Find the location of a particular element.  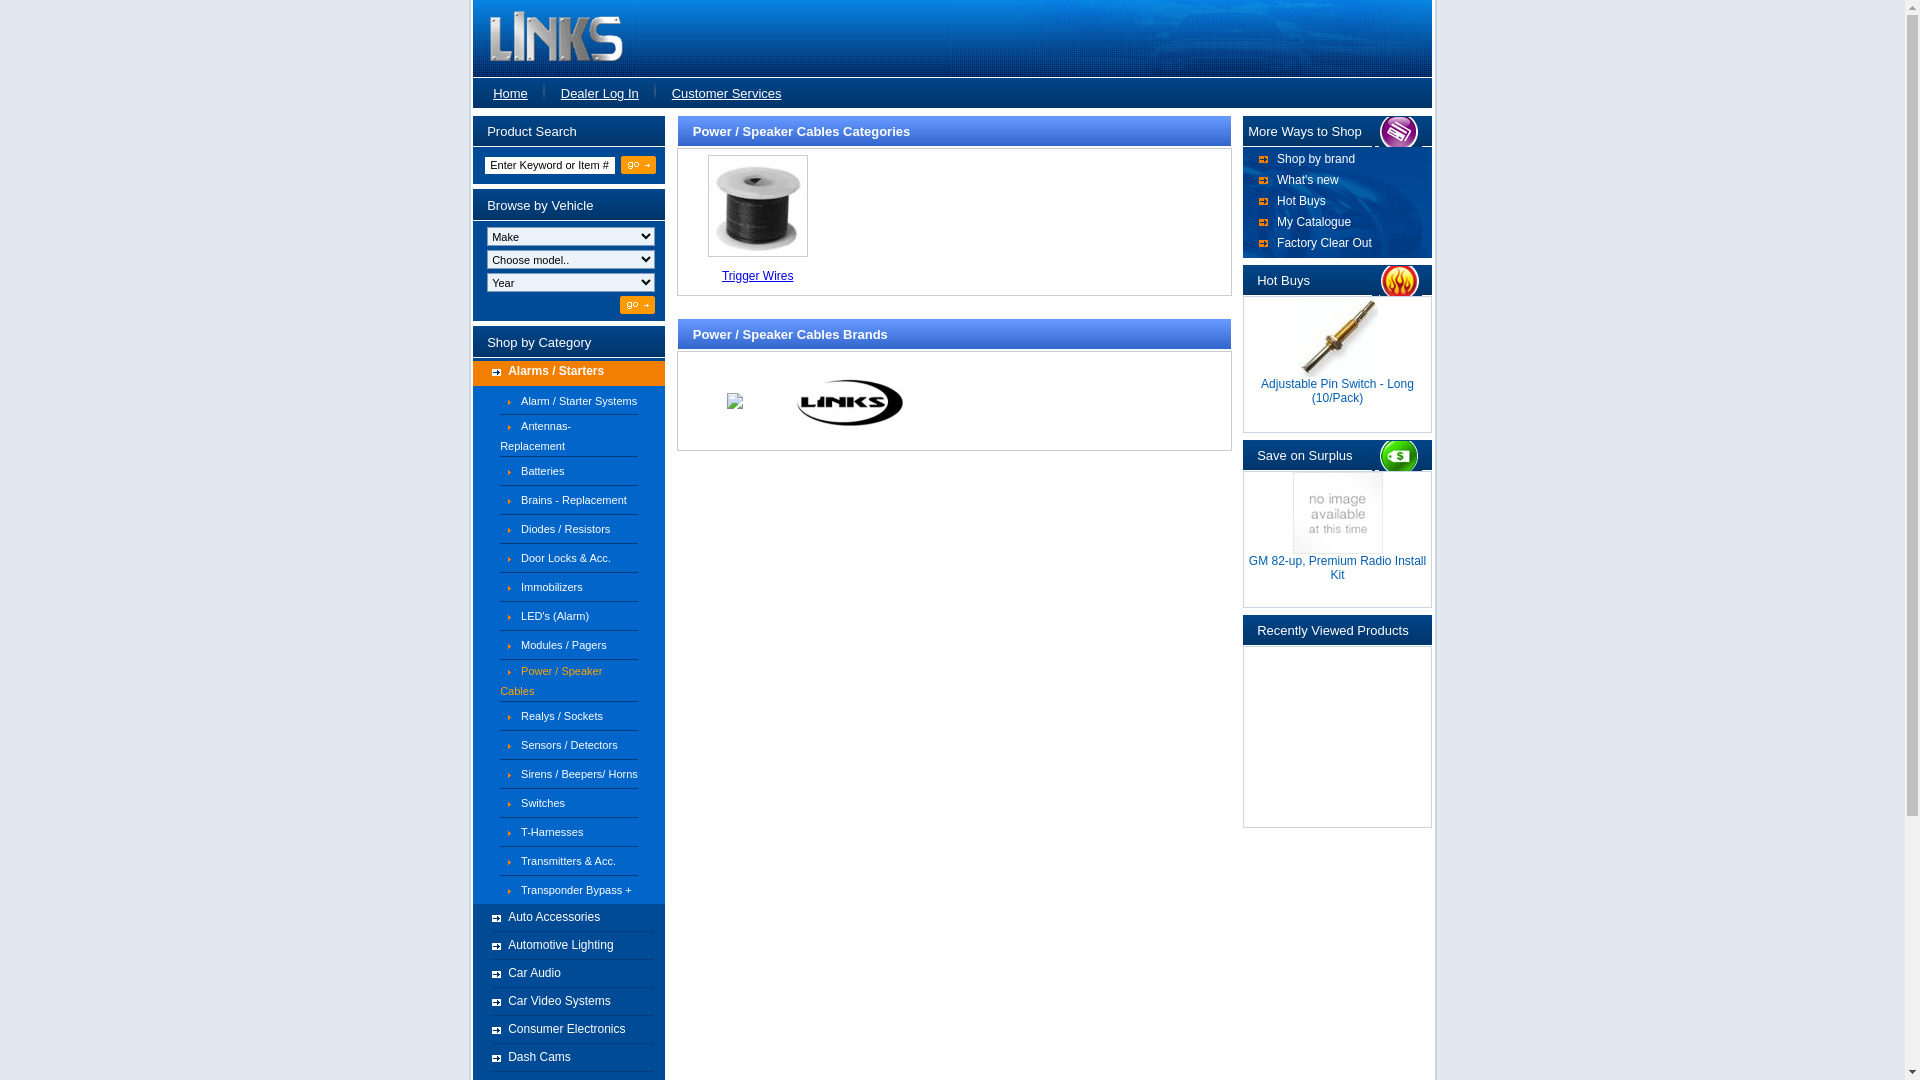

Auto Accessories is located at coordinates (568, 920).